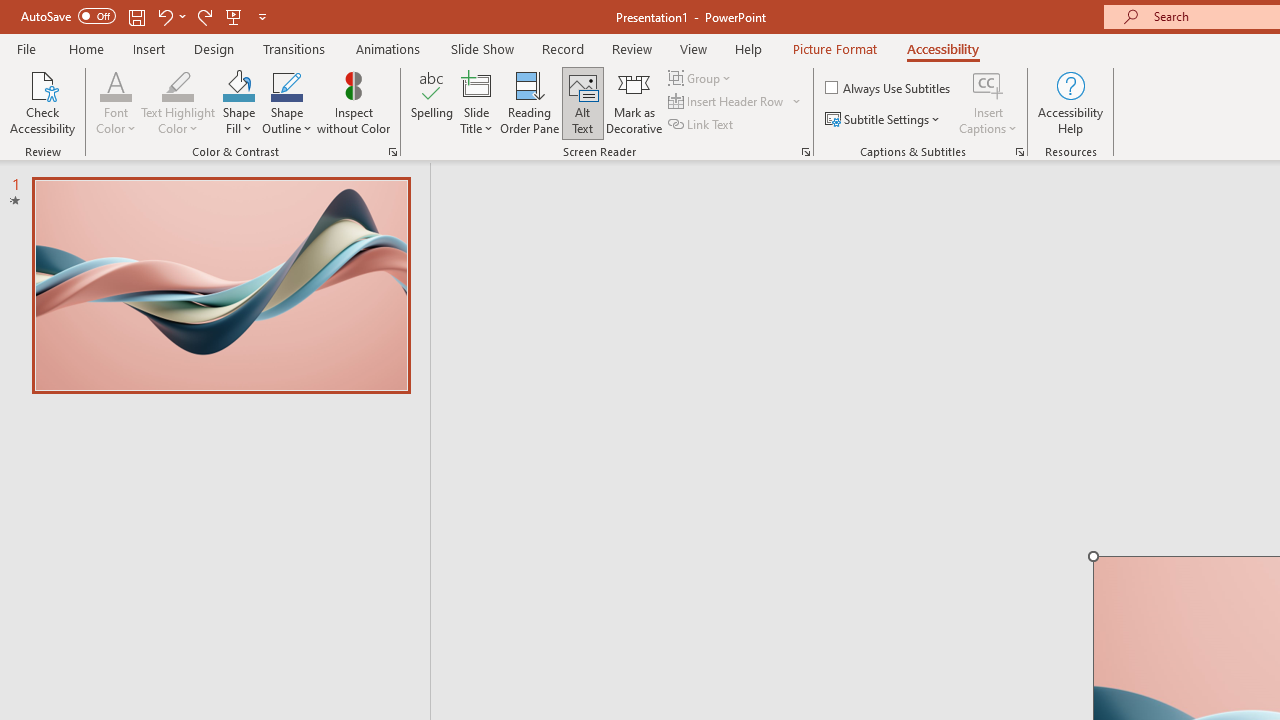  I want to click on Color & Contrast, so click(392, 152).